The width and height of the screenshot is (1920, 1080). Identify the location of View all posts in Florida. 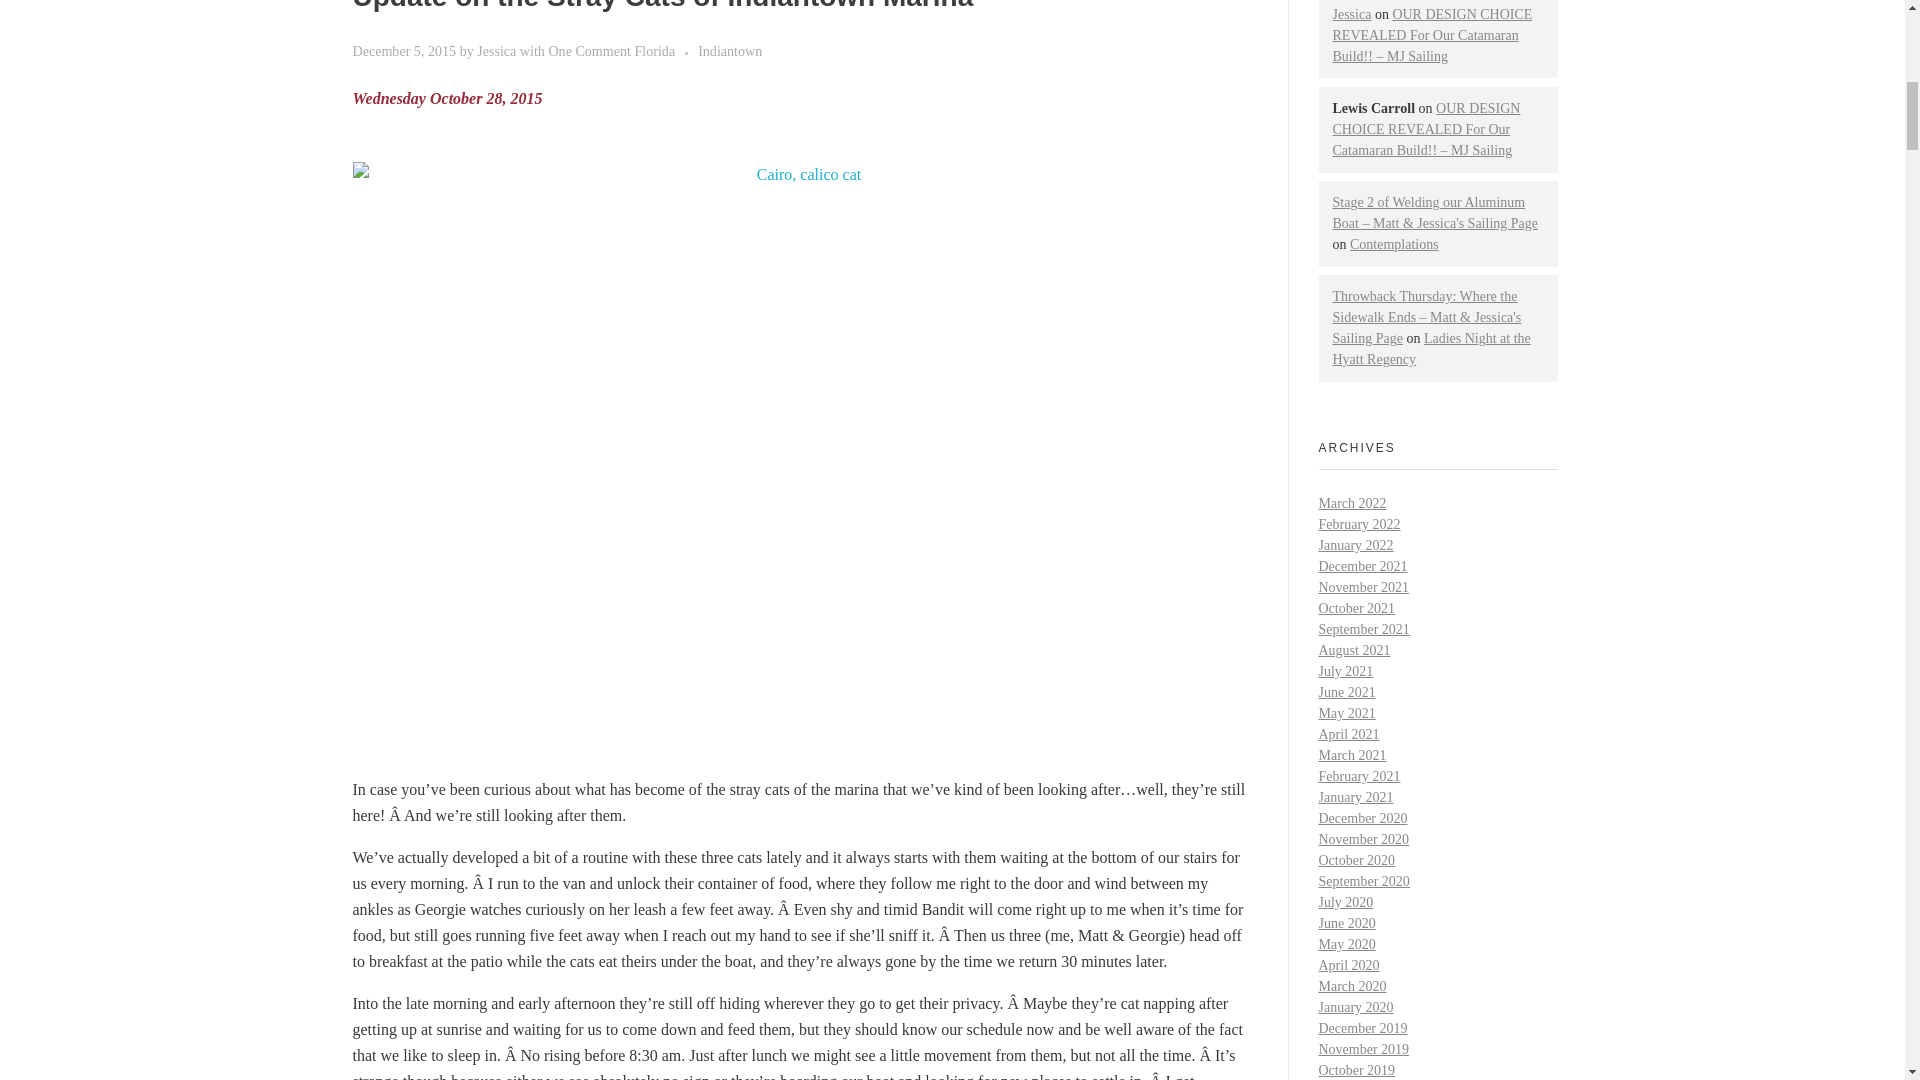
(666, 50).